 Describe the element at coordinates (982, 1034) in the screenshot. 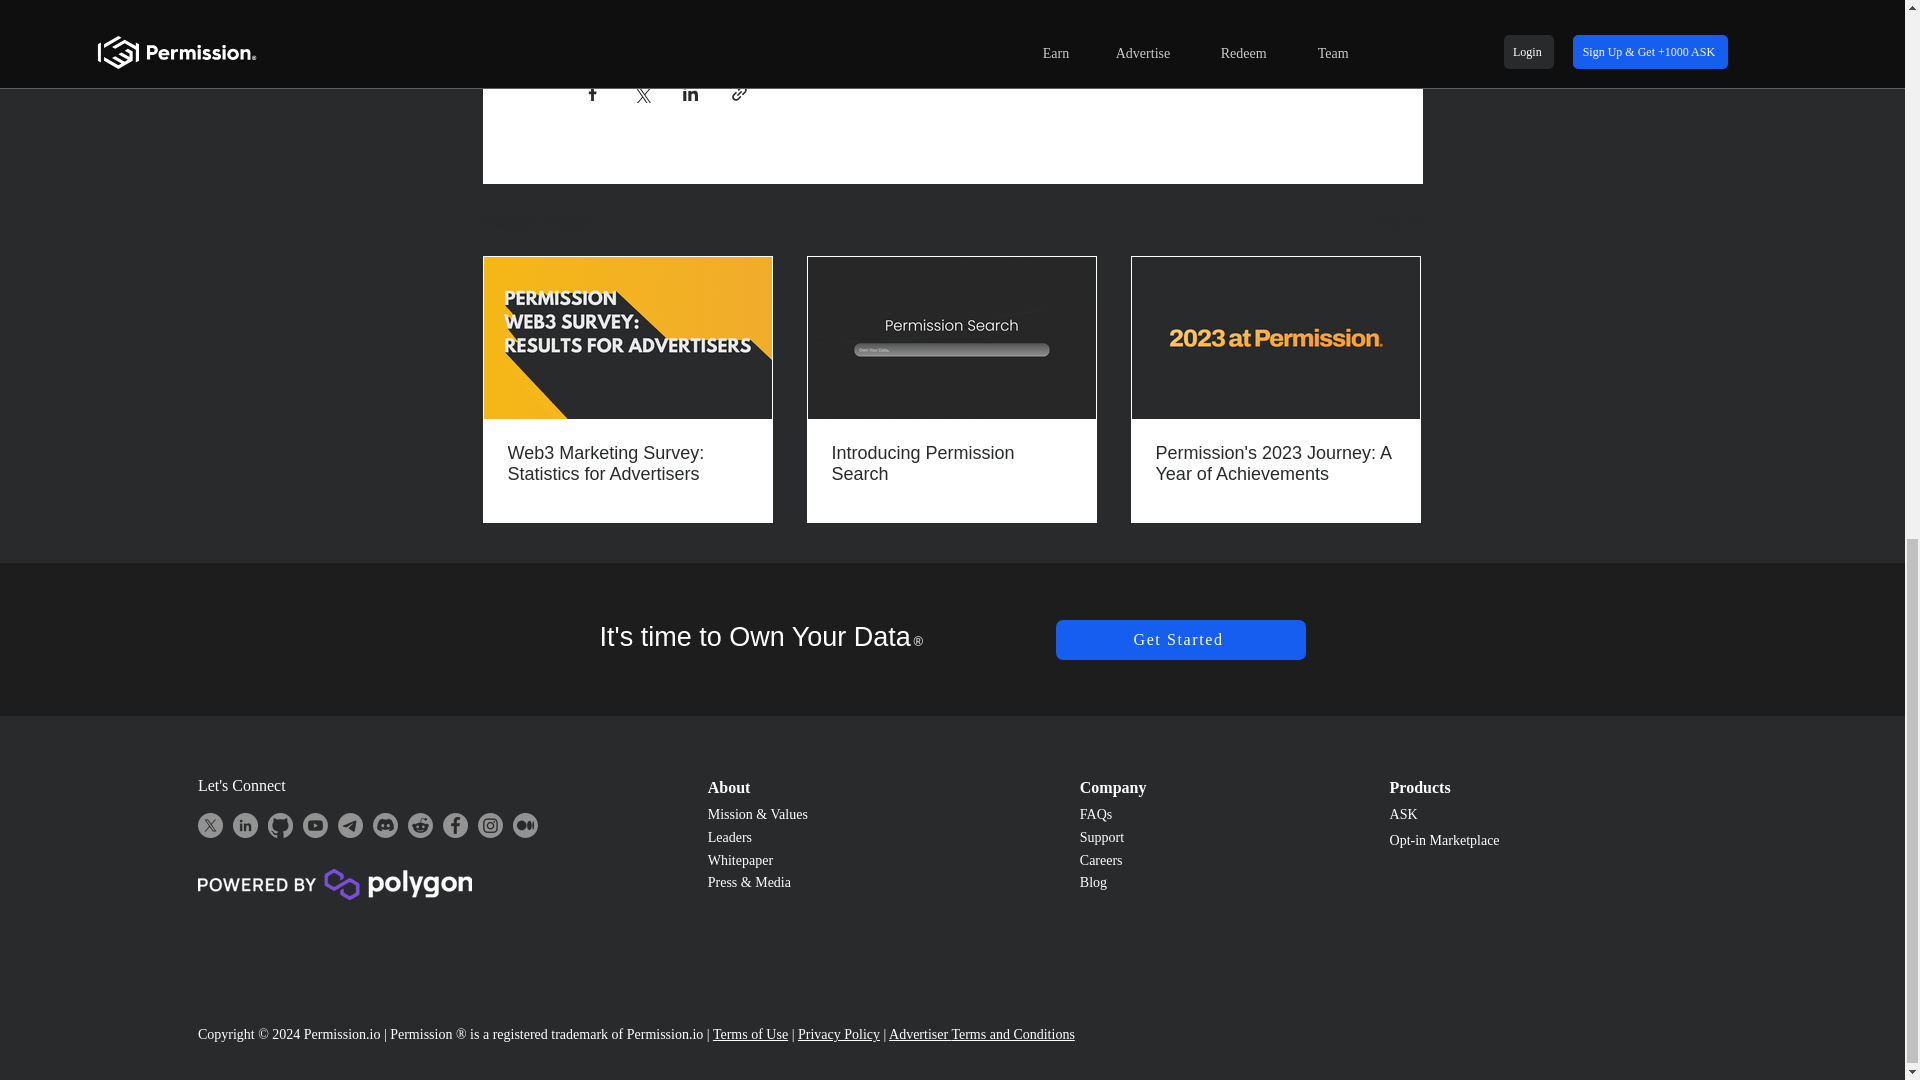

I see `Advertiser Terms and Conditions` at that location.